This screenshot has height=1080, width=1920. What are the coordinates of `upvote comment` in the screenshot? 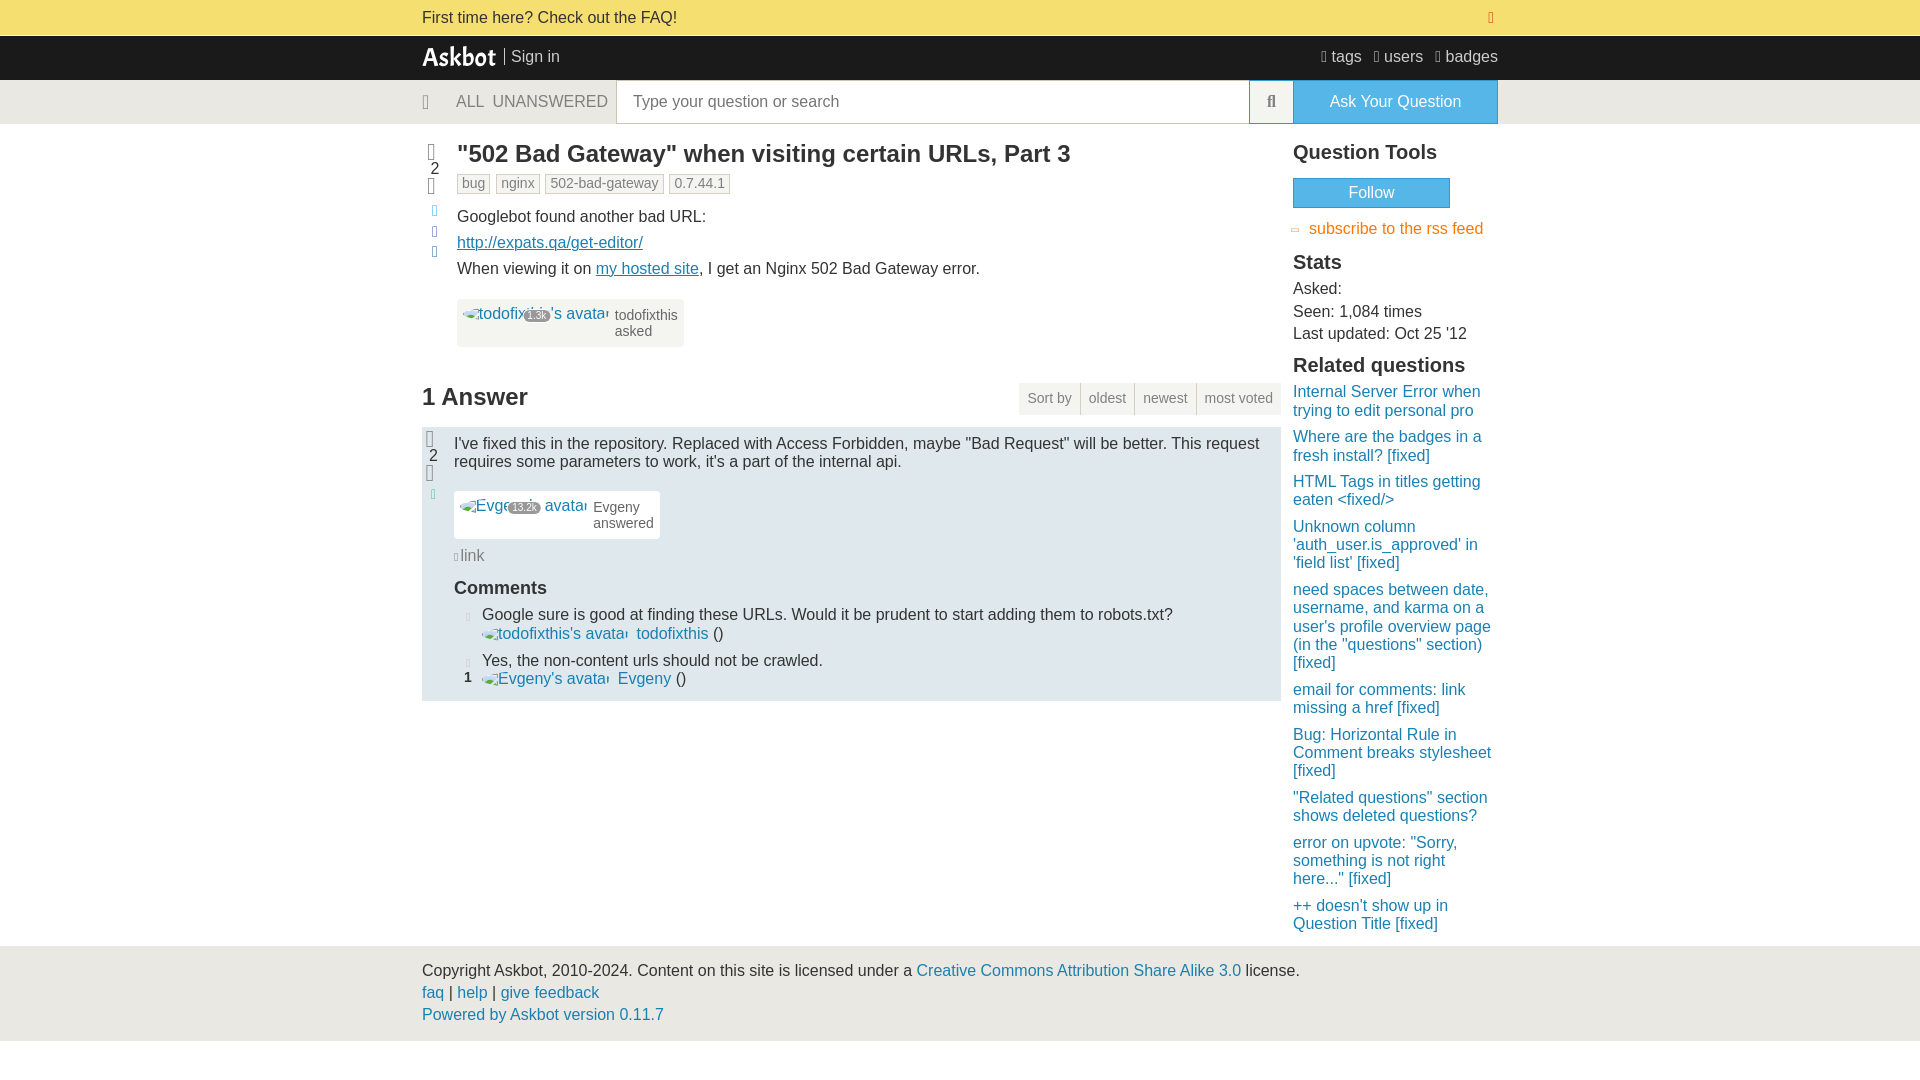 It's located at (467, 614).